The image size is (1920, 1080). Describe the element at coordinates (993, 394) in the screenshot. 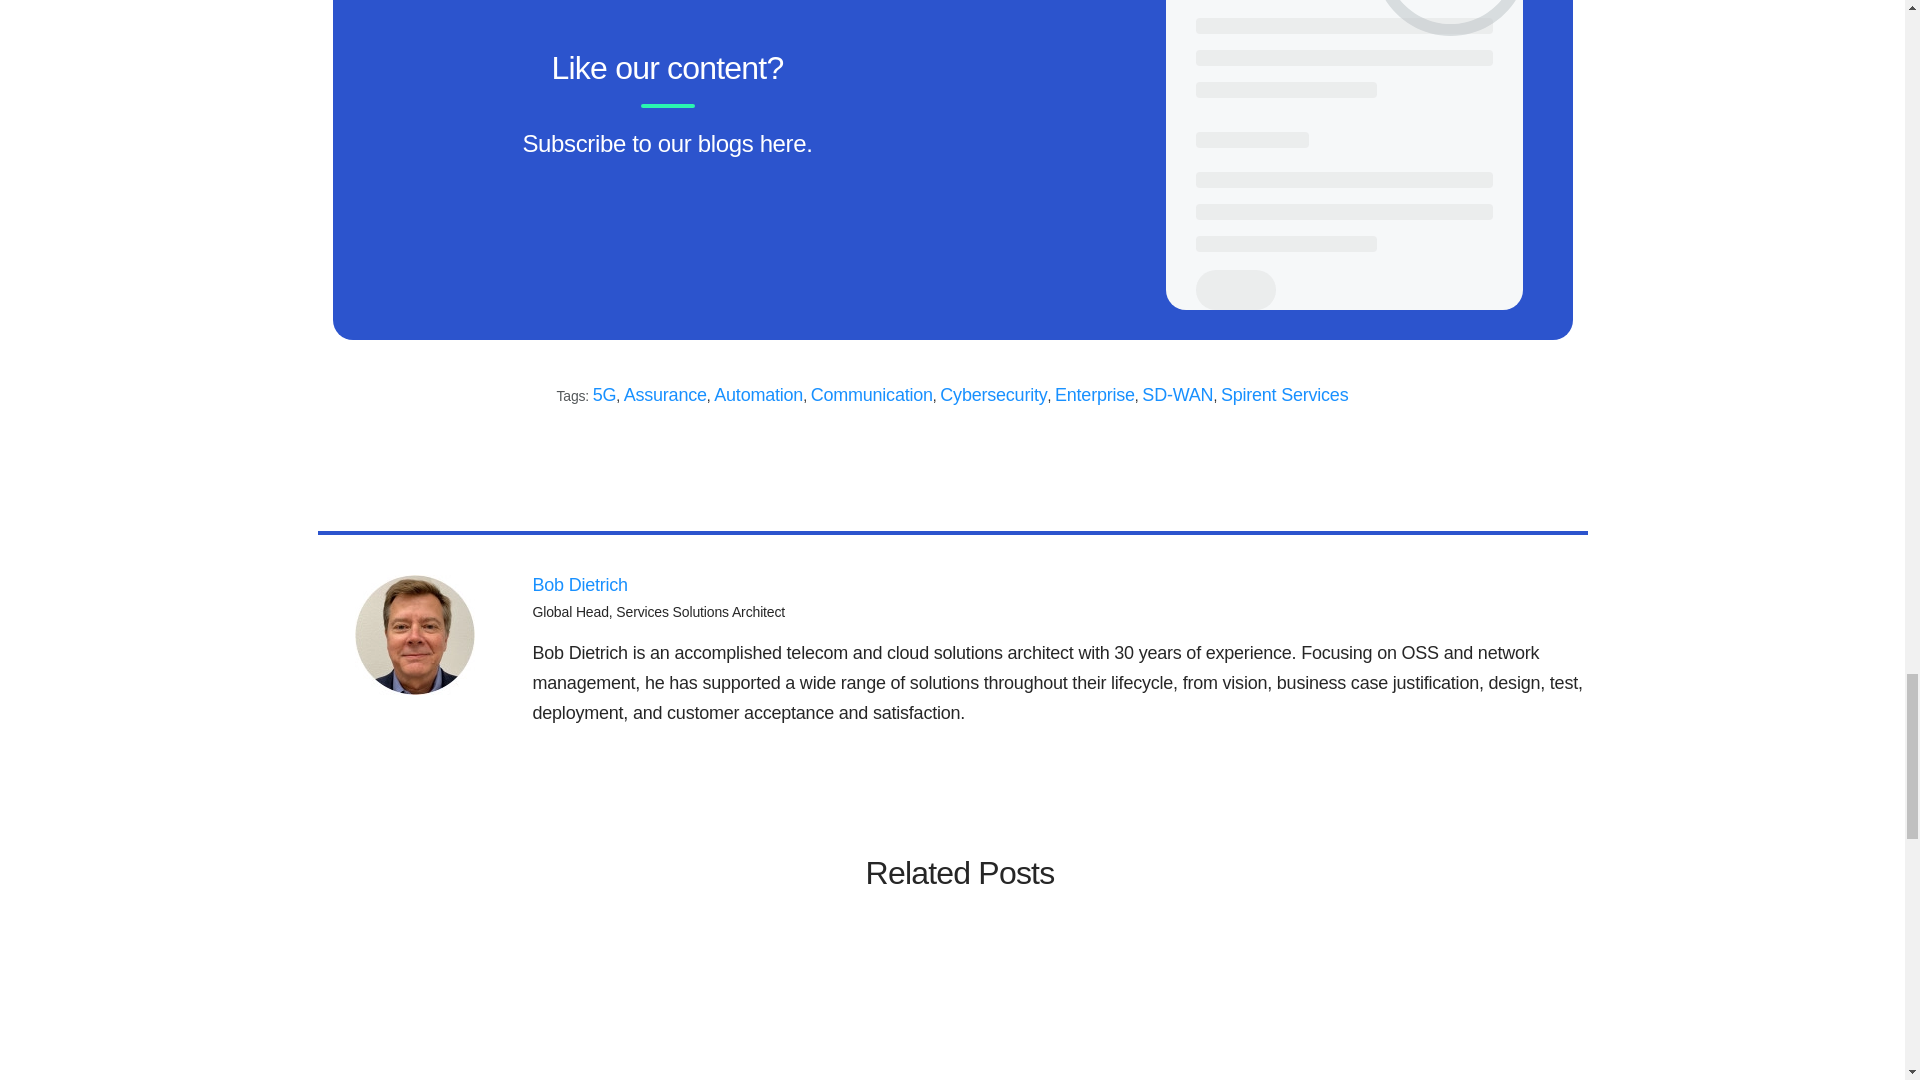

I see `Cybersecurity` at that location.